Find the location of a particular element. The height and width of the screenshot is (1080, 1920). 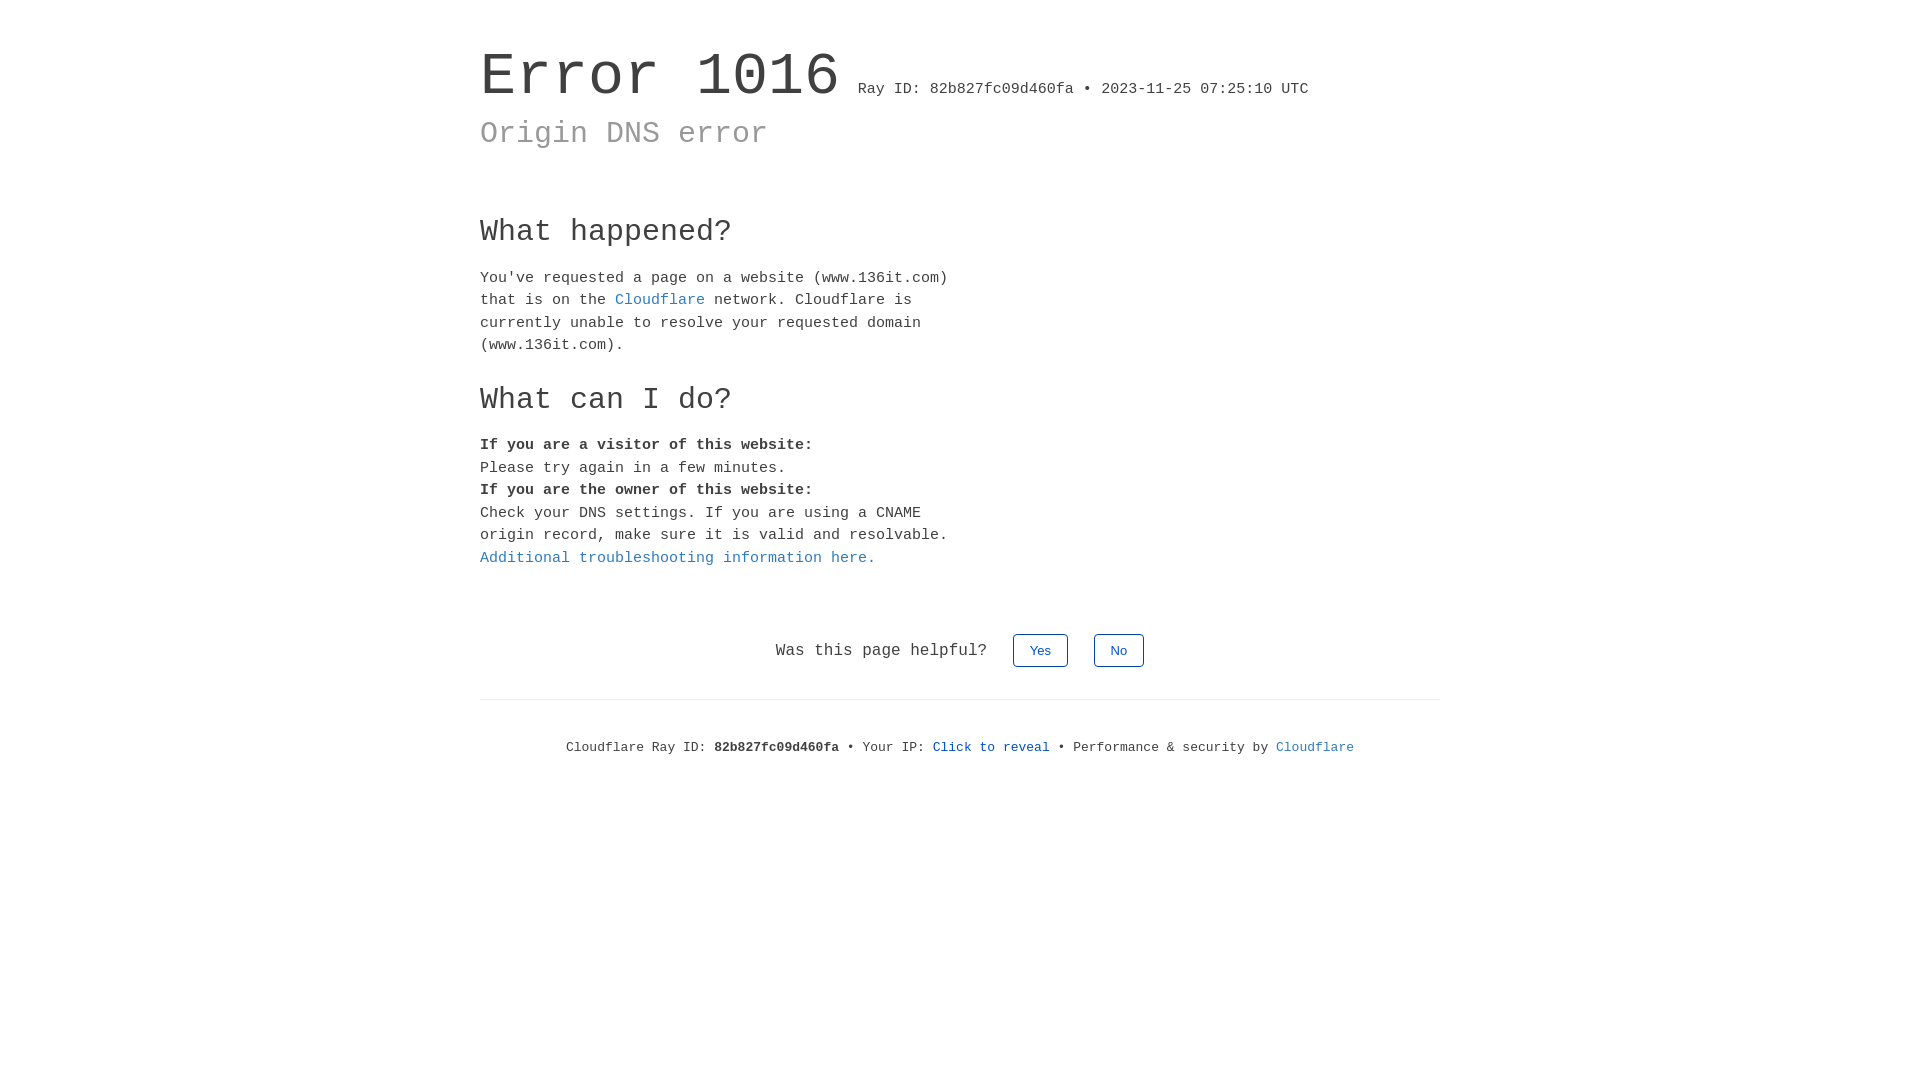

Cloudflare is located at coordinates (660, 300).